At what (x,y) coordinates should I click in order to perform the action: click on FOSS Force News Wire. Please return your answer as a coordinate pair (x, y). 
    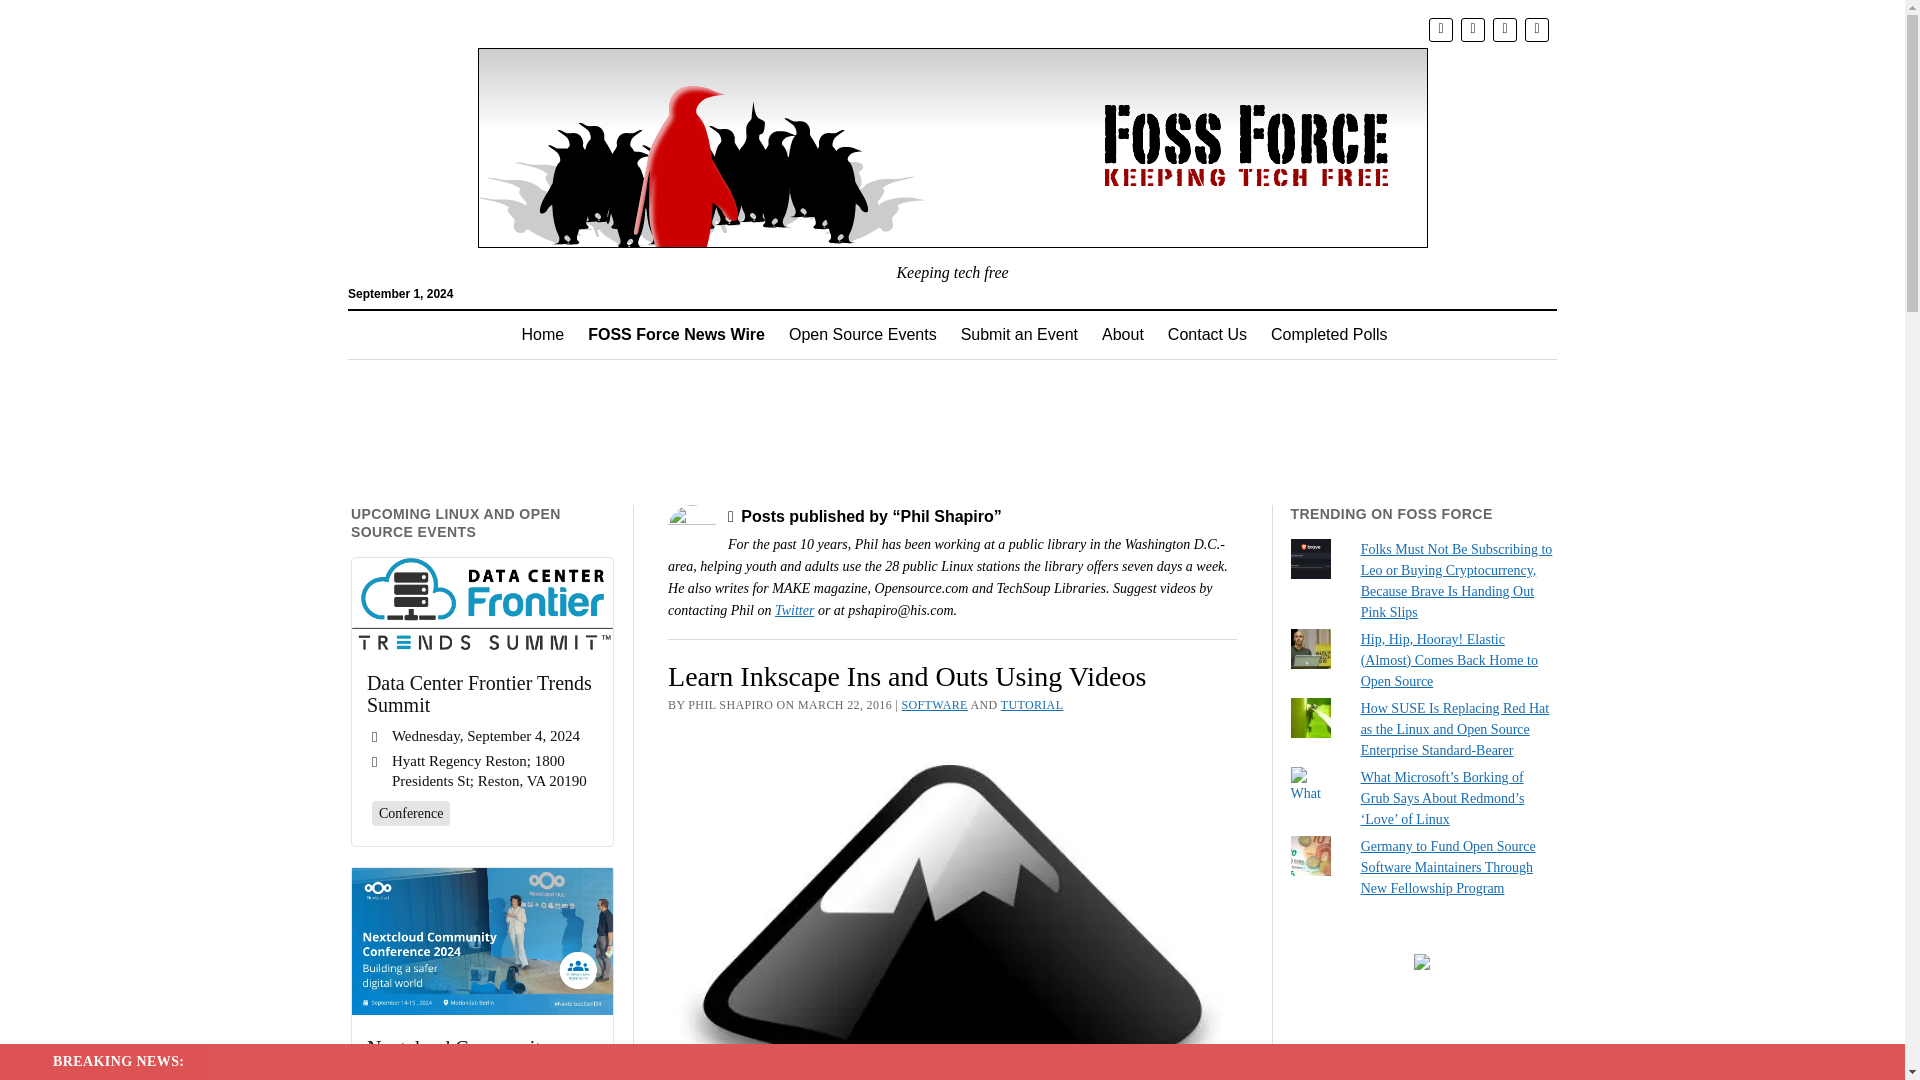
    Looking at the image, I should click on (676, 334).